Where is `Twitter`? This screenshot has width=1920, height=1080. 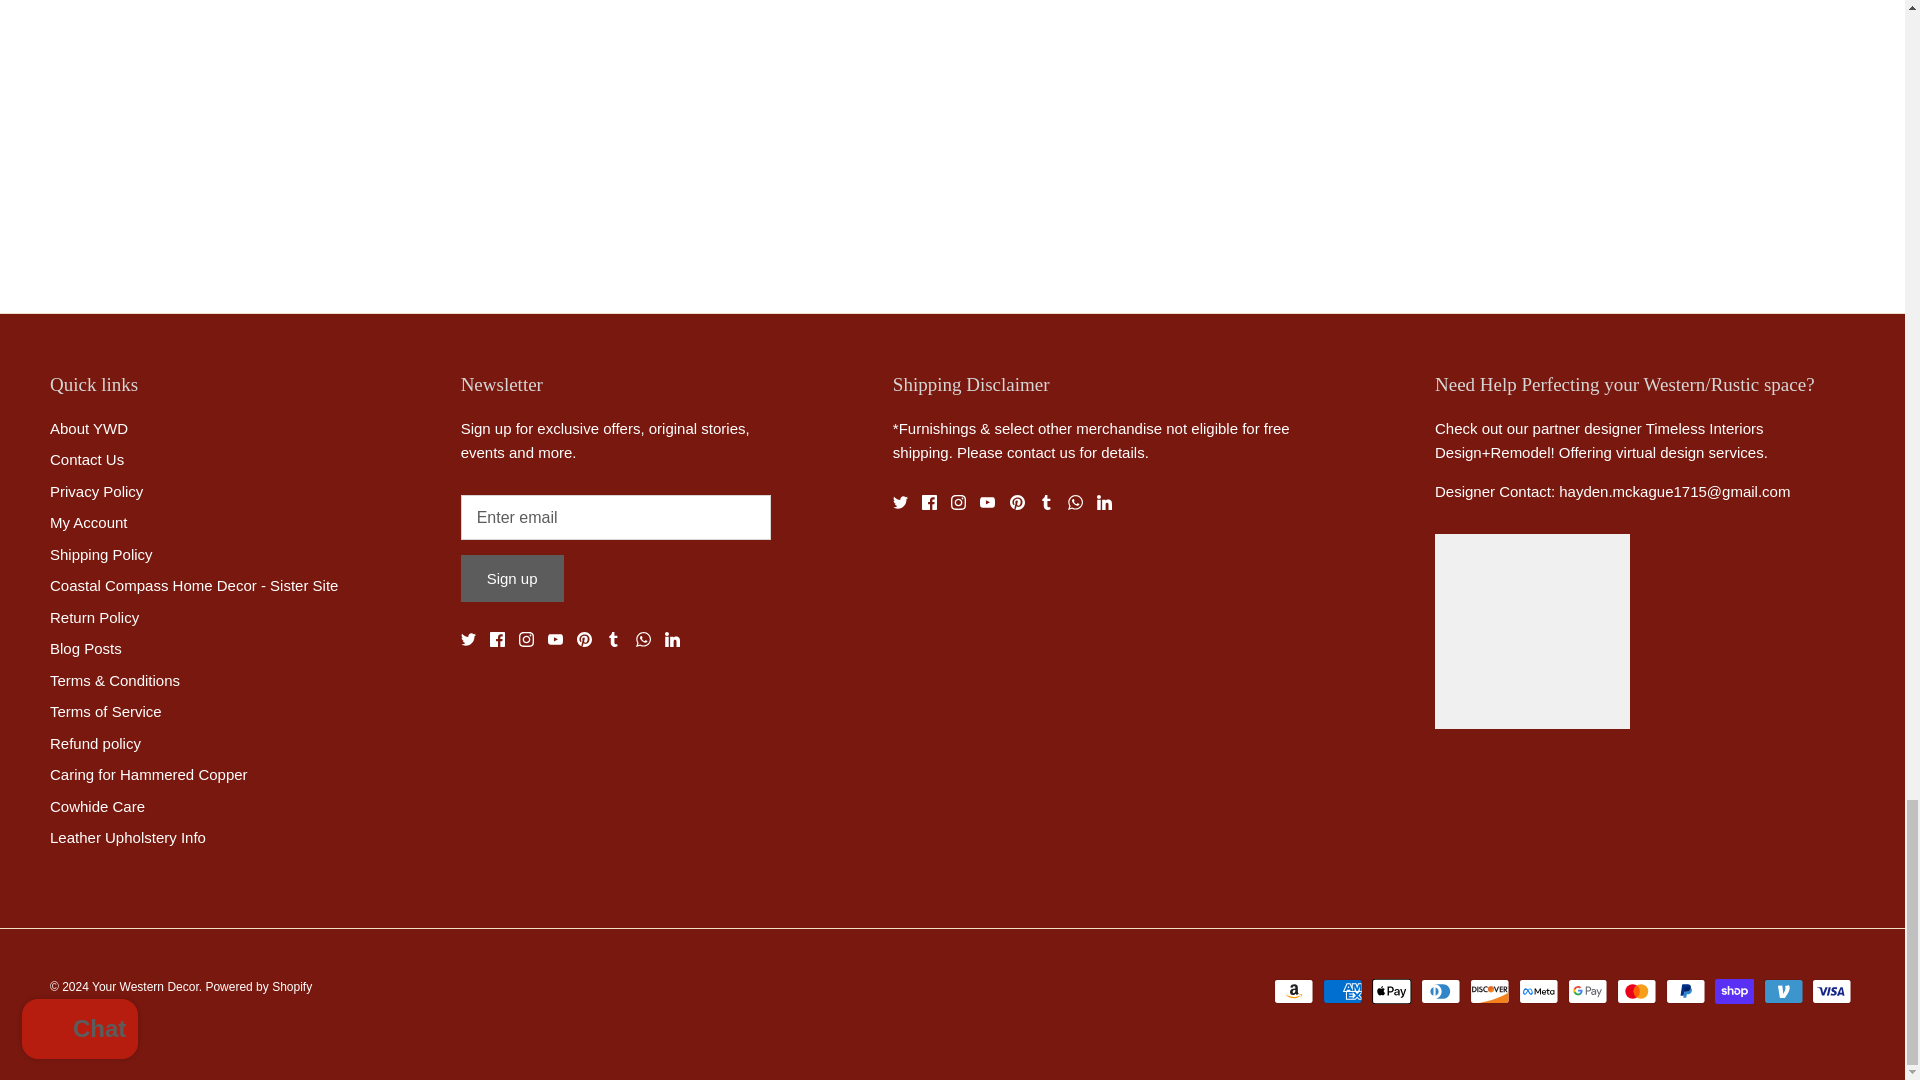 Twitter is located at coordinates (468, 638).